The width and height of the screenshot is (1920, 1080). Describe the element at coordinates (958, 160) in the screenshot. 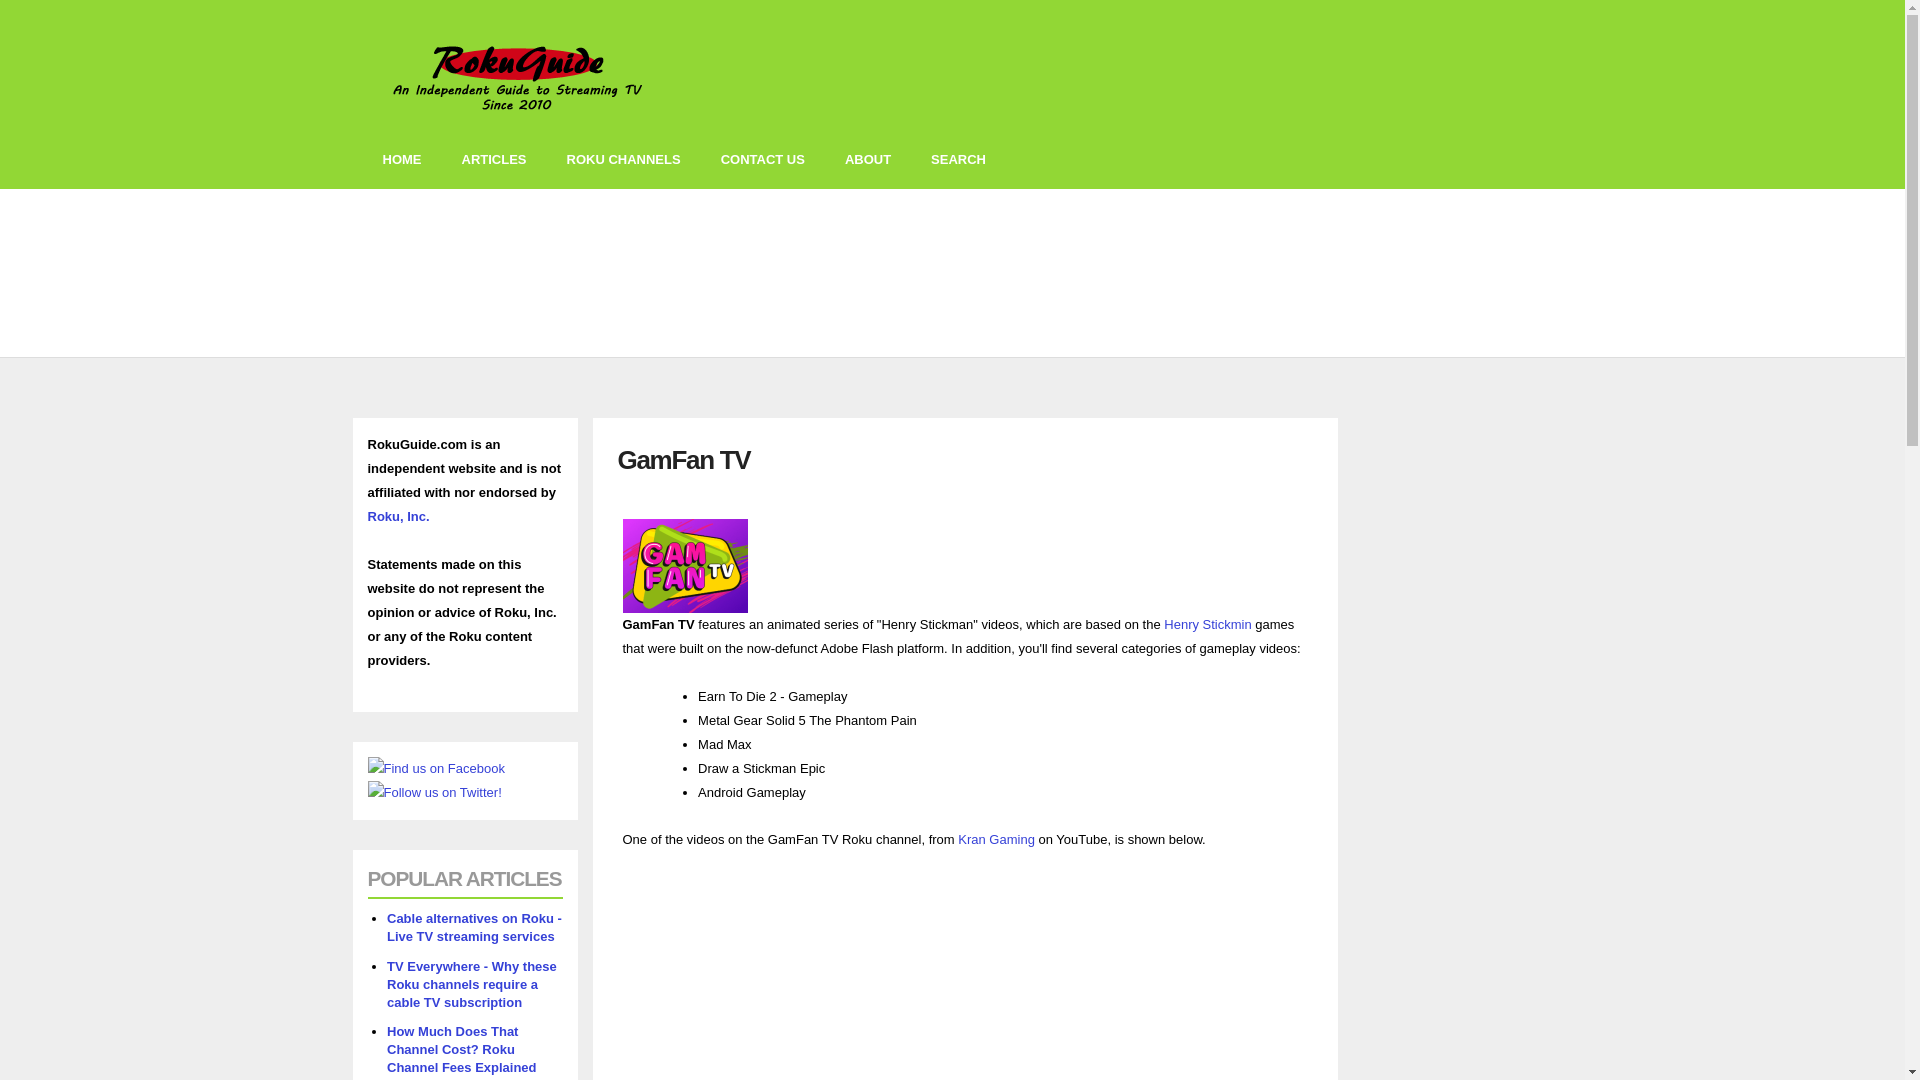

I see `SEARCH` at that location.